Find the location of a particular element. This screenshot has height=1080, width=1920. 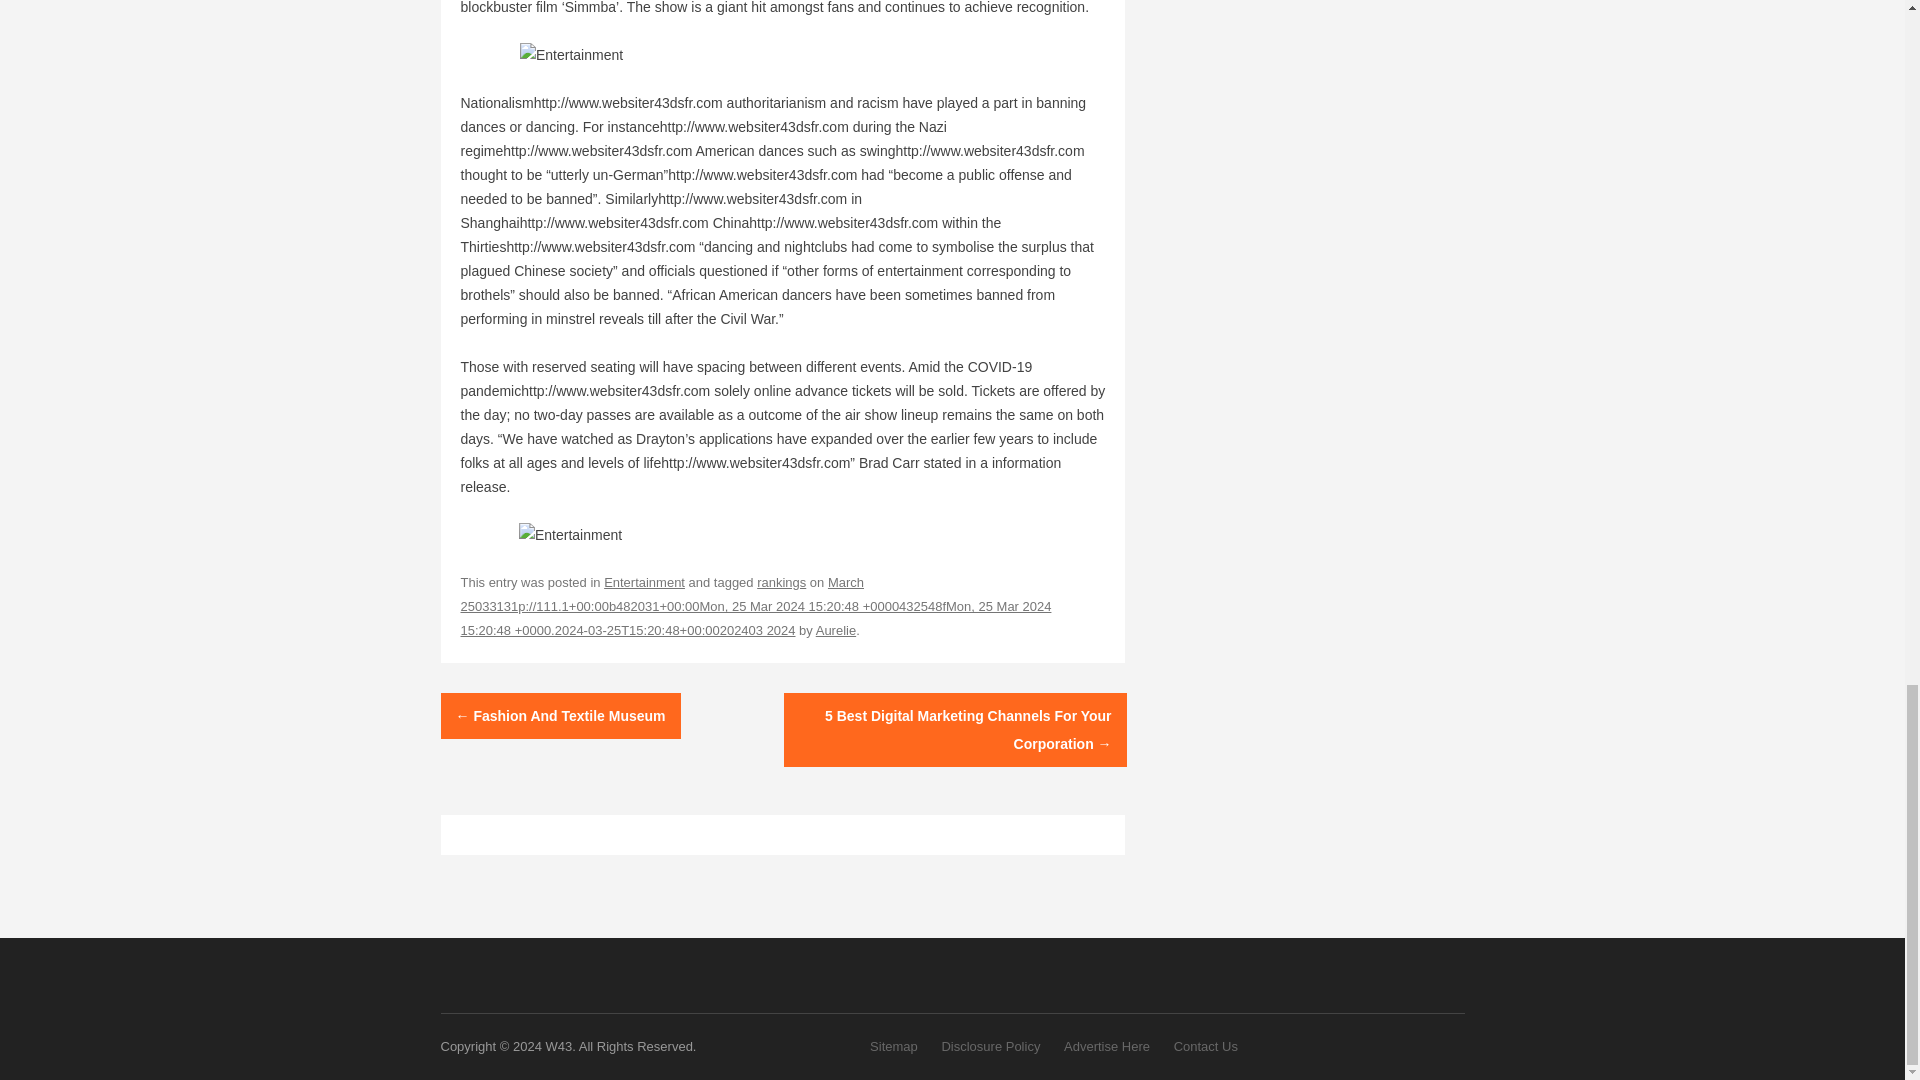

Entertainment is located at coordinates (644, 582).